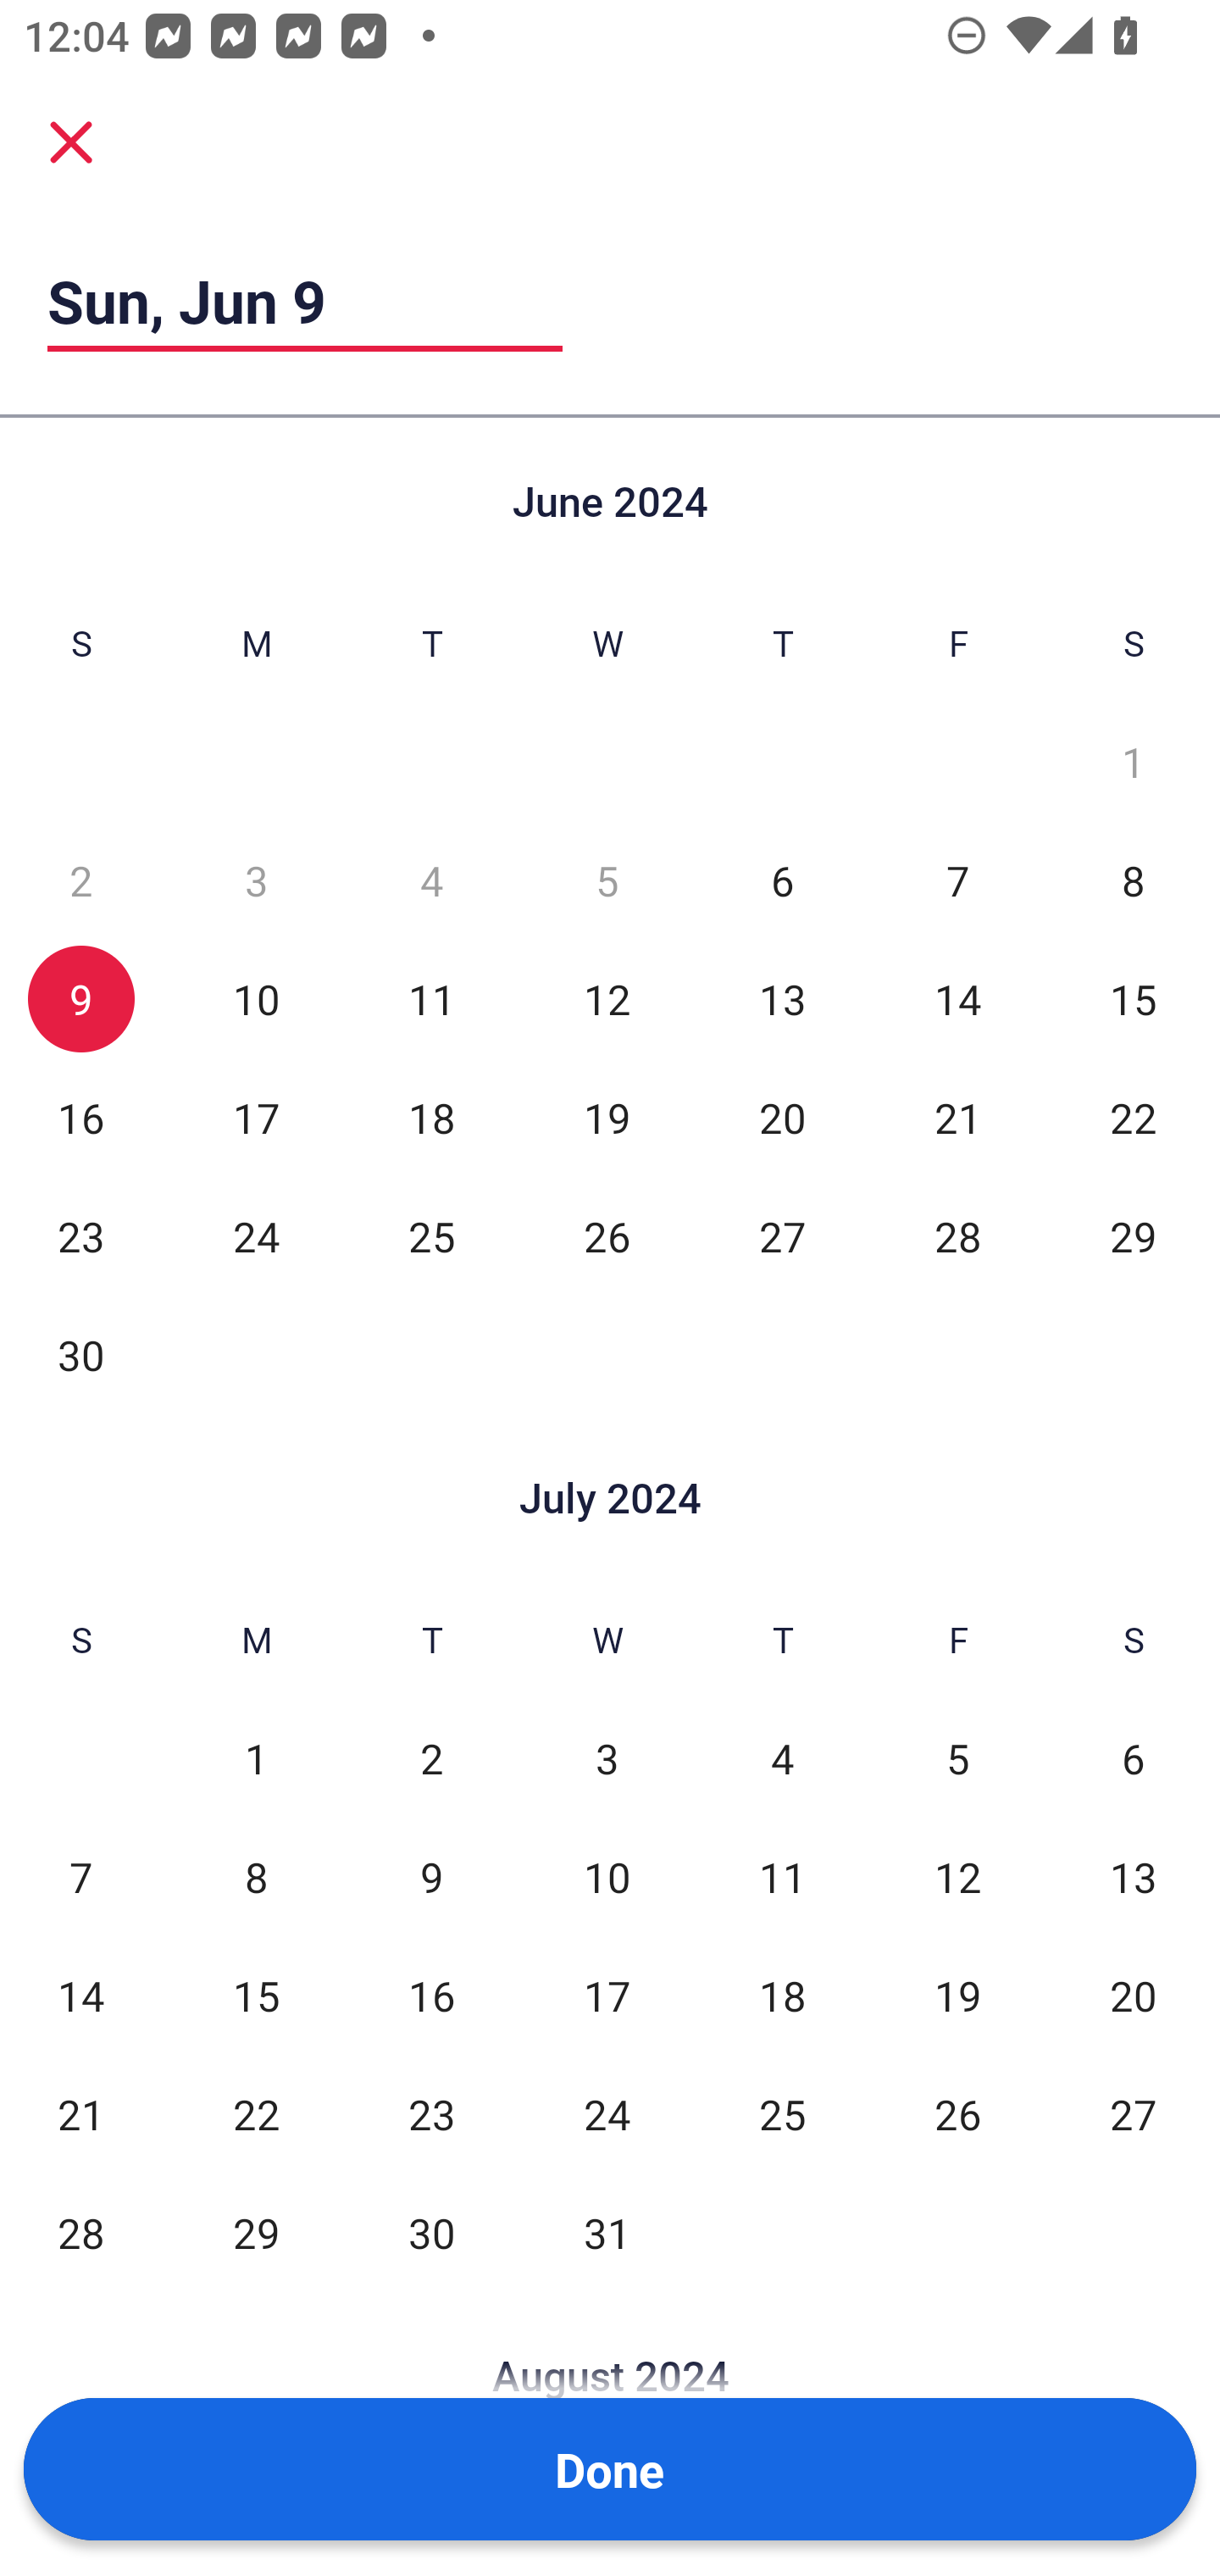 The height and width of the screenshot is (2576, 1220). What do you see at coordinates (957, 880) in the screenshot?
I see `7 Fri, Jun 7, Not Selected` at bounding box center [957, 880].